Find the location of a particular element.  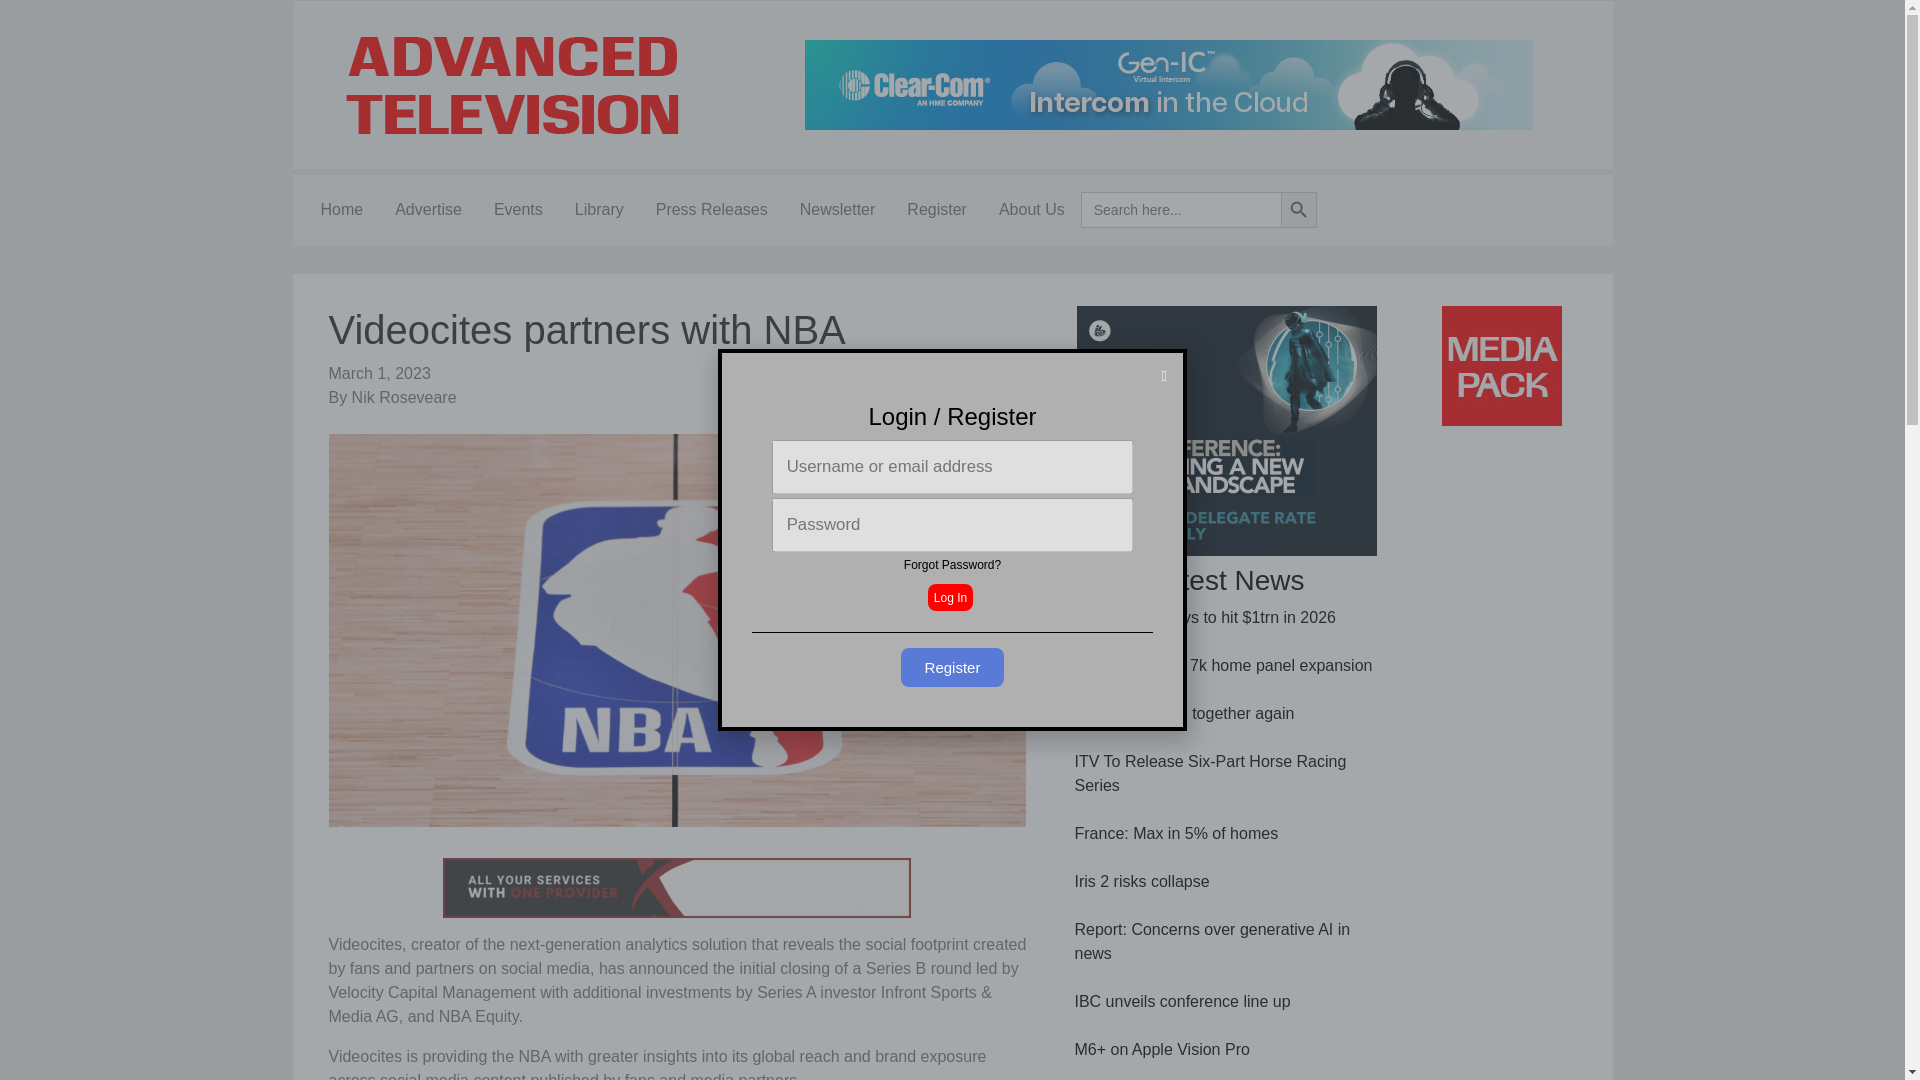

Library is located at coordinates (598, 210).